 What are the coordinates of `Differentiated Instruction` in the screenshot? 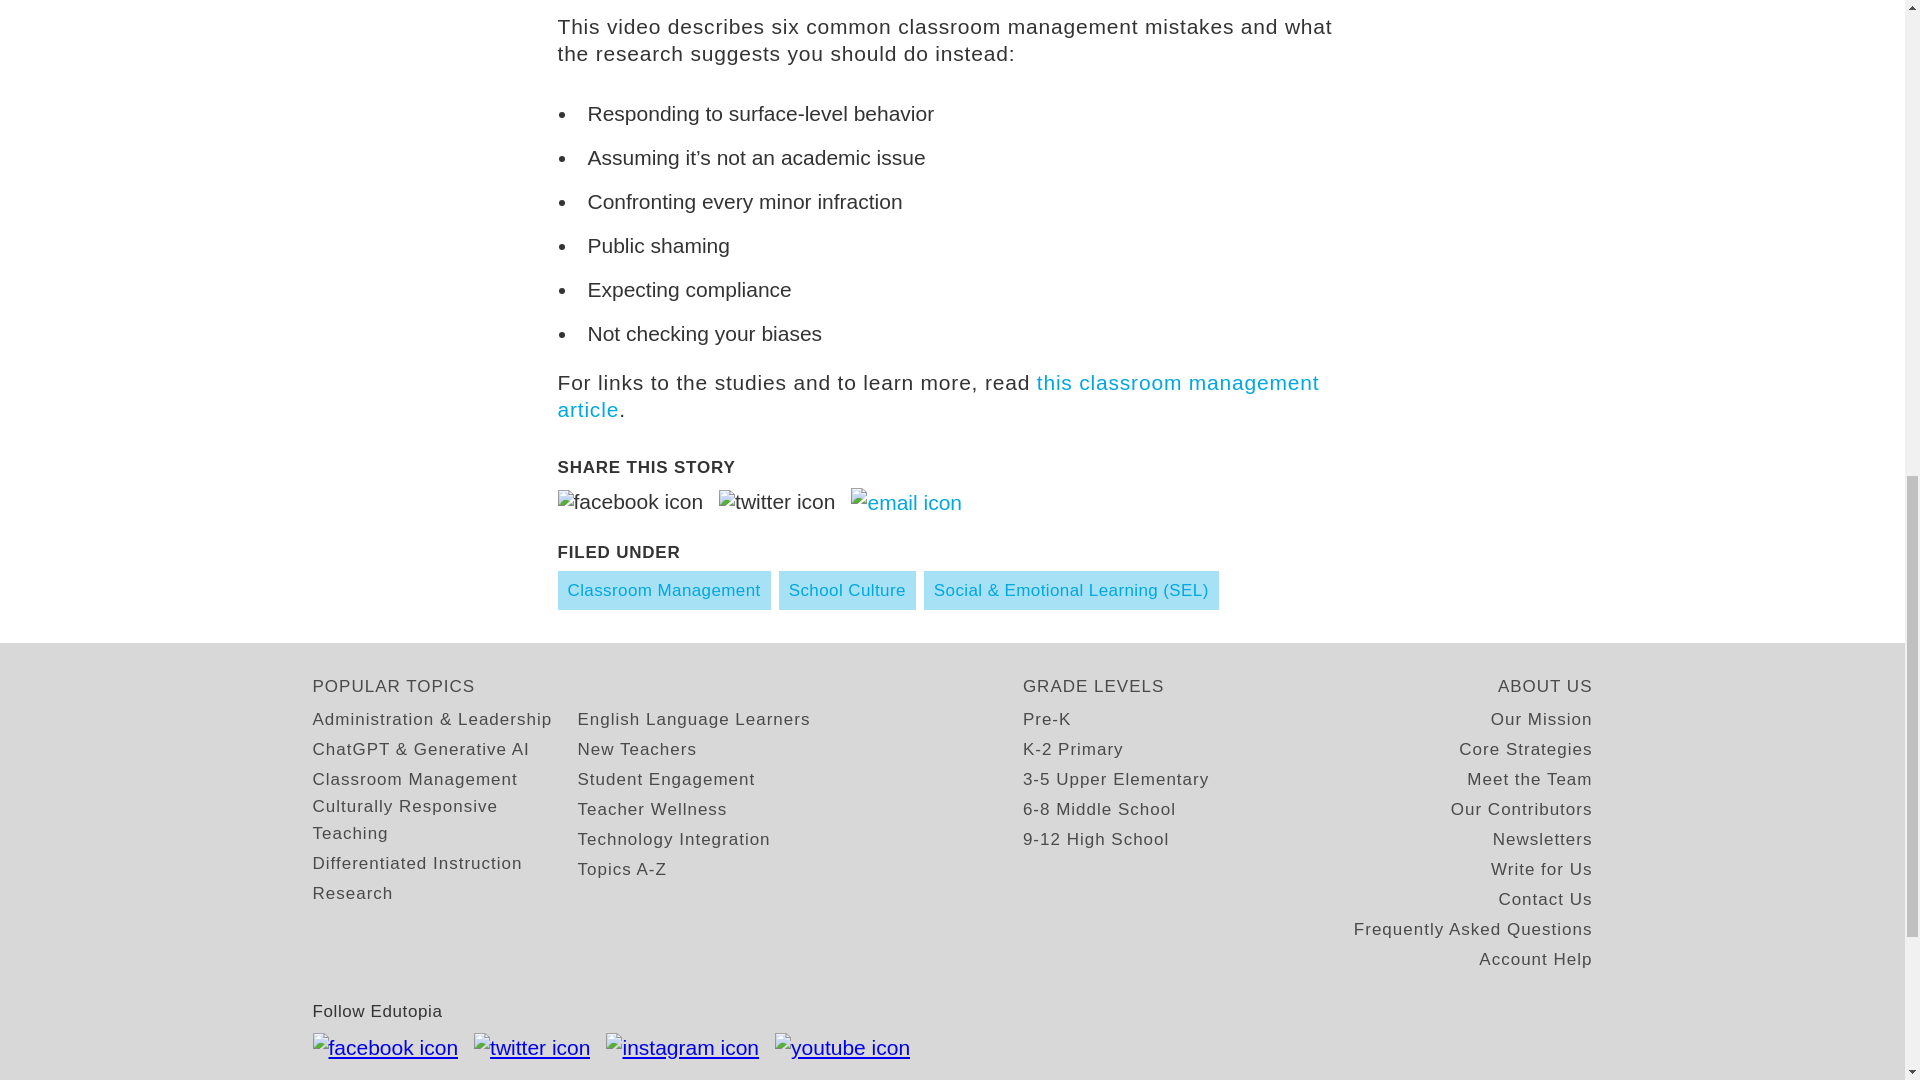 It's located at (416, 862).